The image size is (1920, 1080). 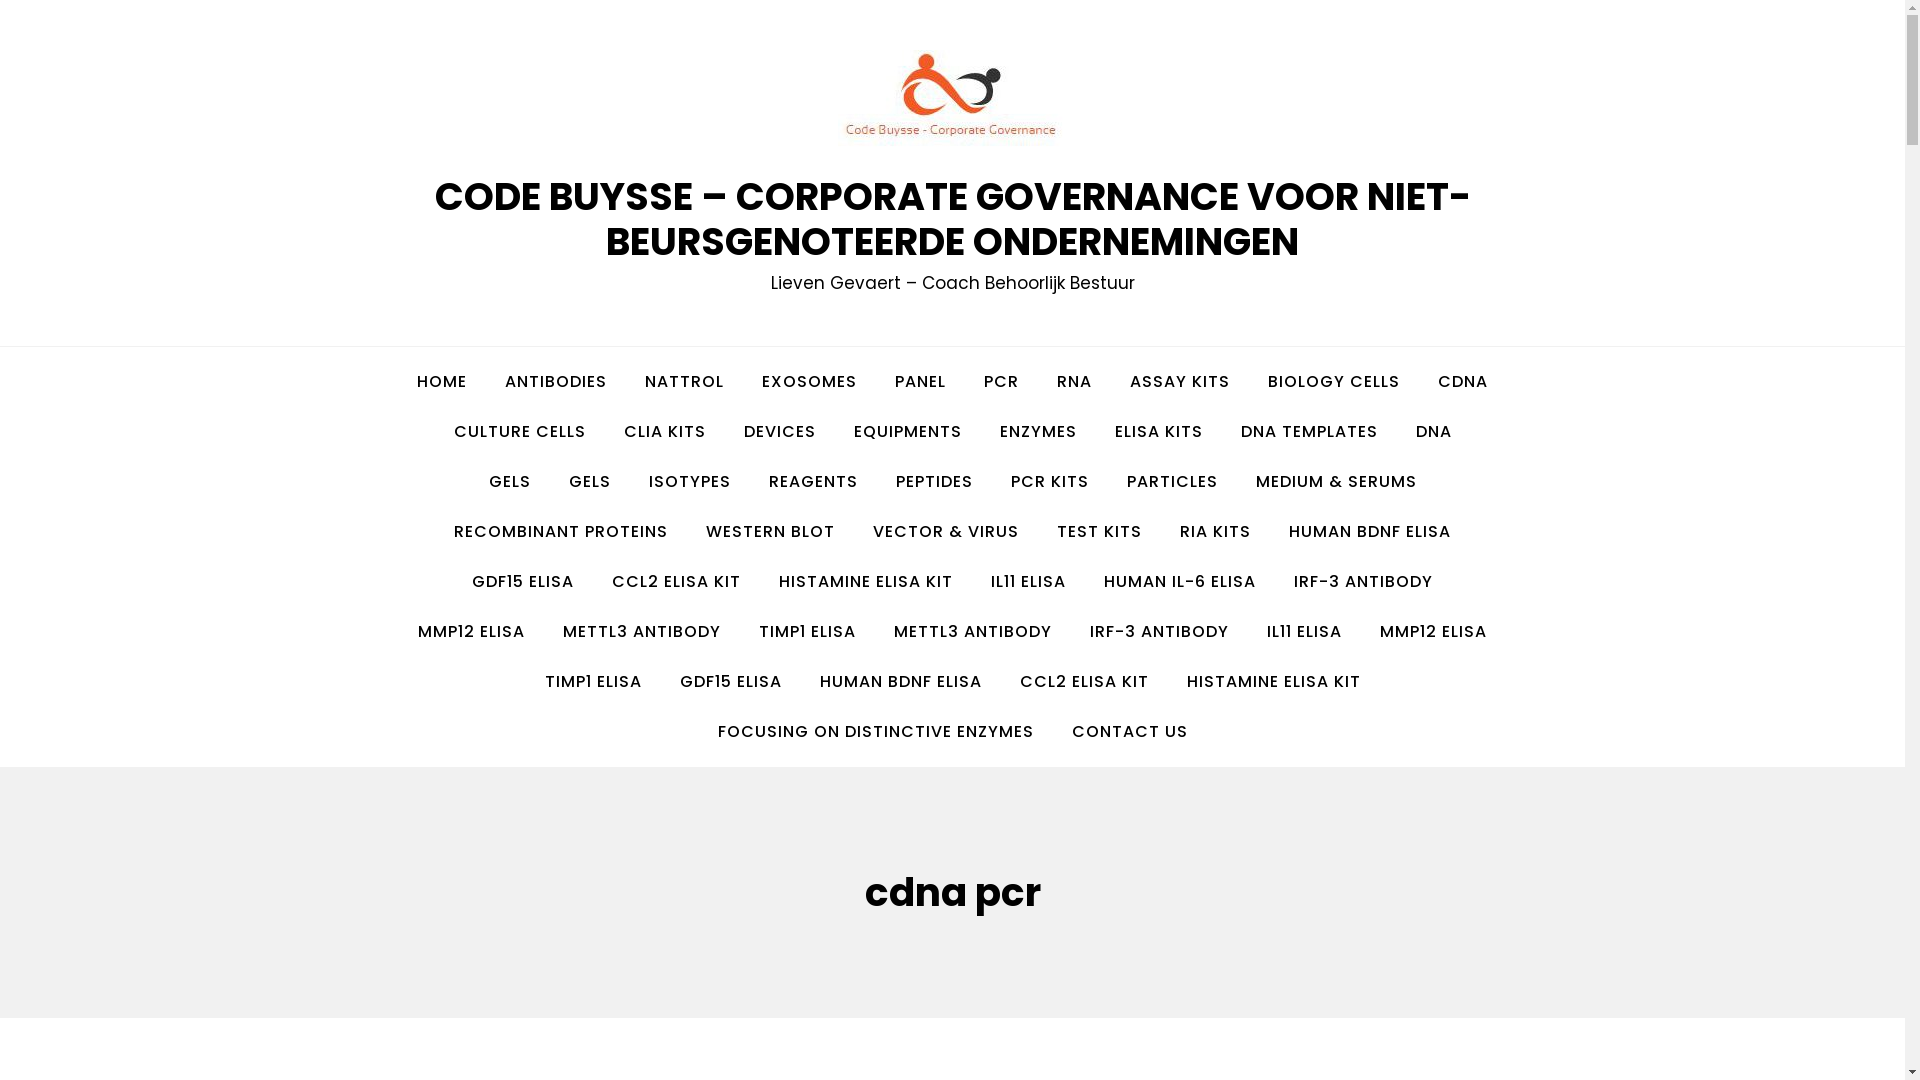 What do you see at coordinates (1129, 732) in the screenshot?
I see `CONTACT US` at bounding box center [1129, 732].